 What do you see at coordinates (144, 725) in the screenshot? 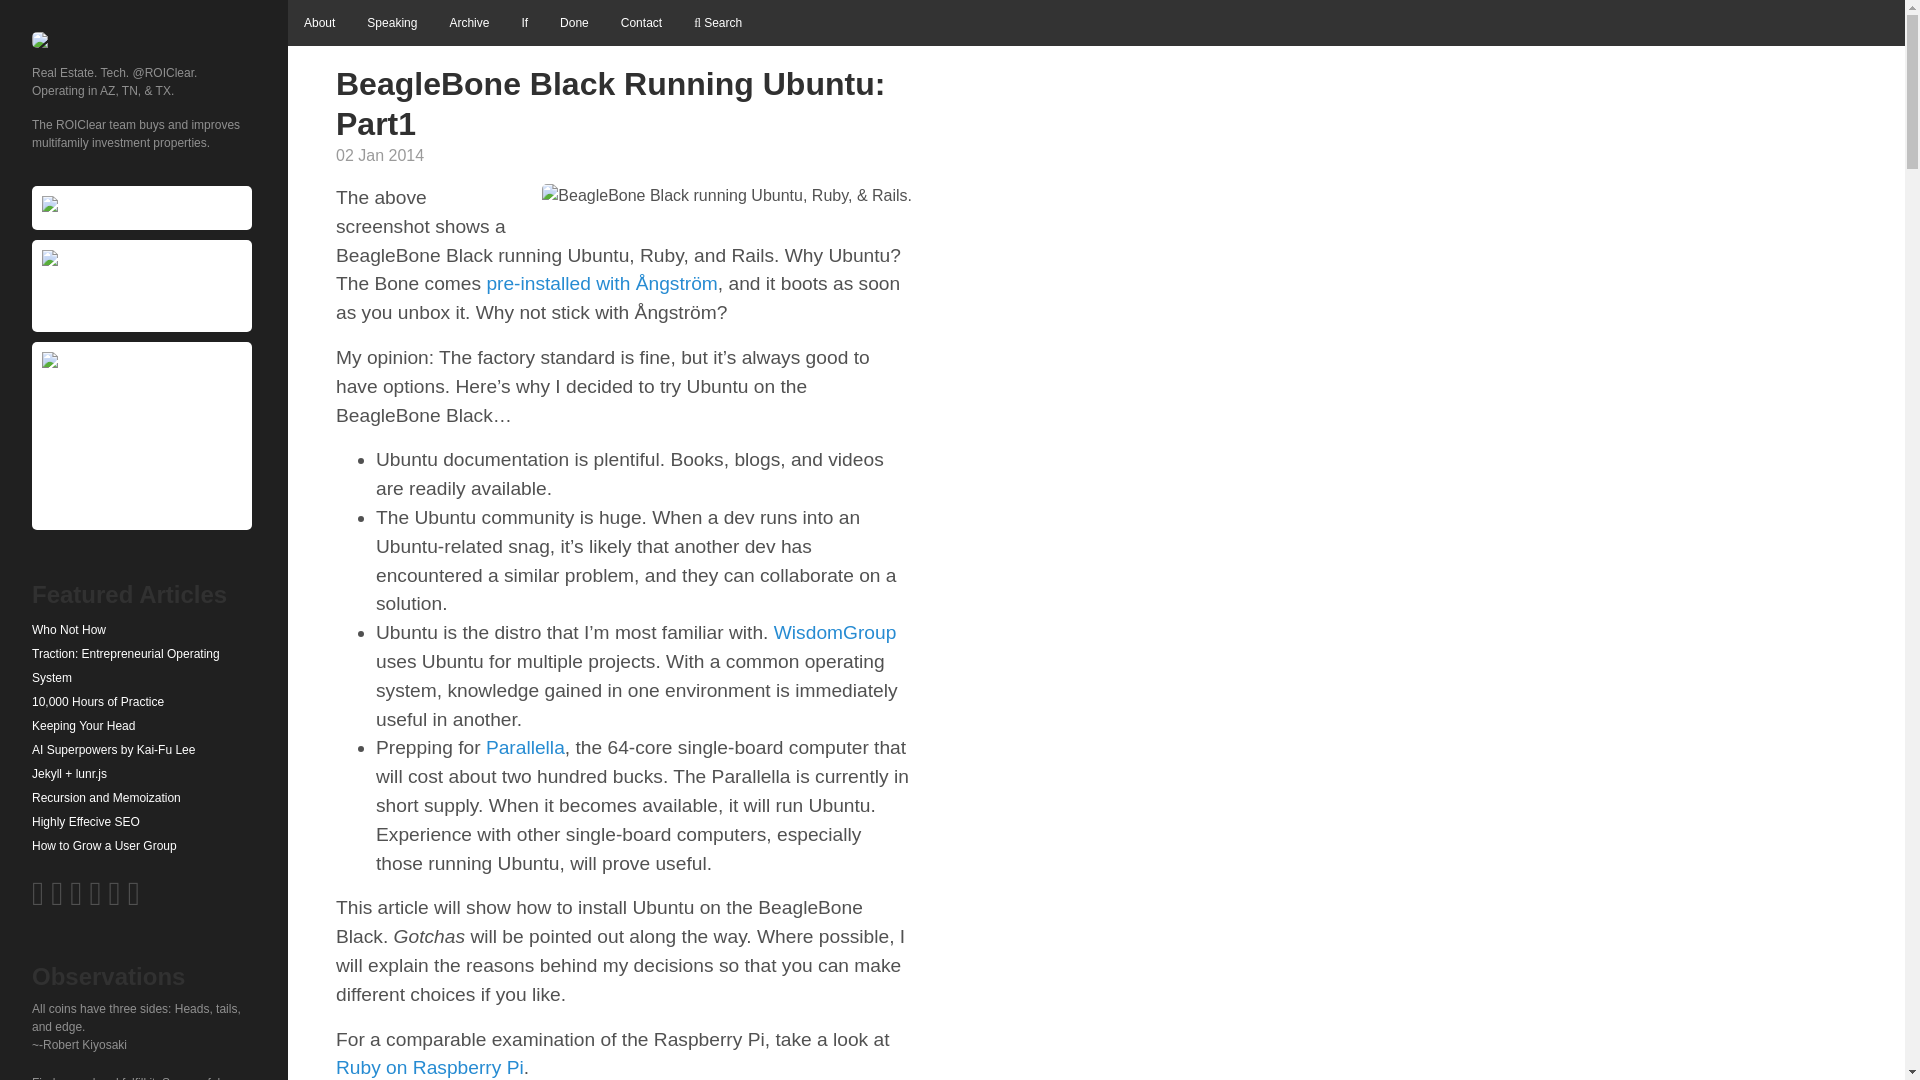
I see `Keeping Your Head` at bounding box center [144, 725].